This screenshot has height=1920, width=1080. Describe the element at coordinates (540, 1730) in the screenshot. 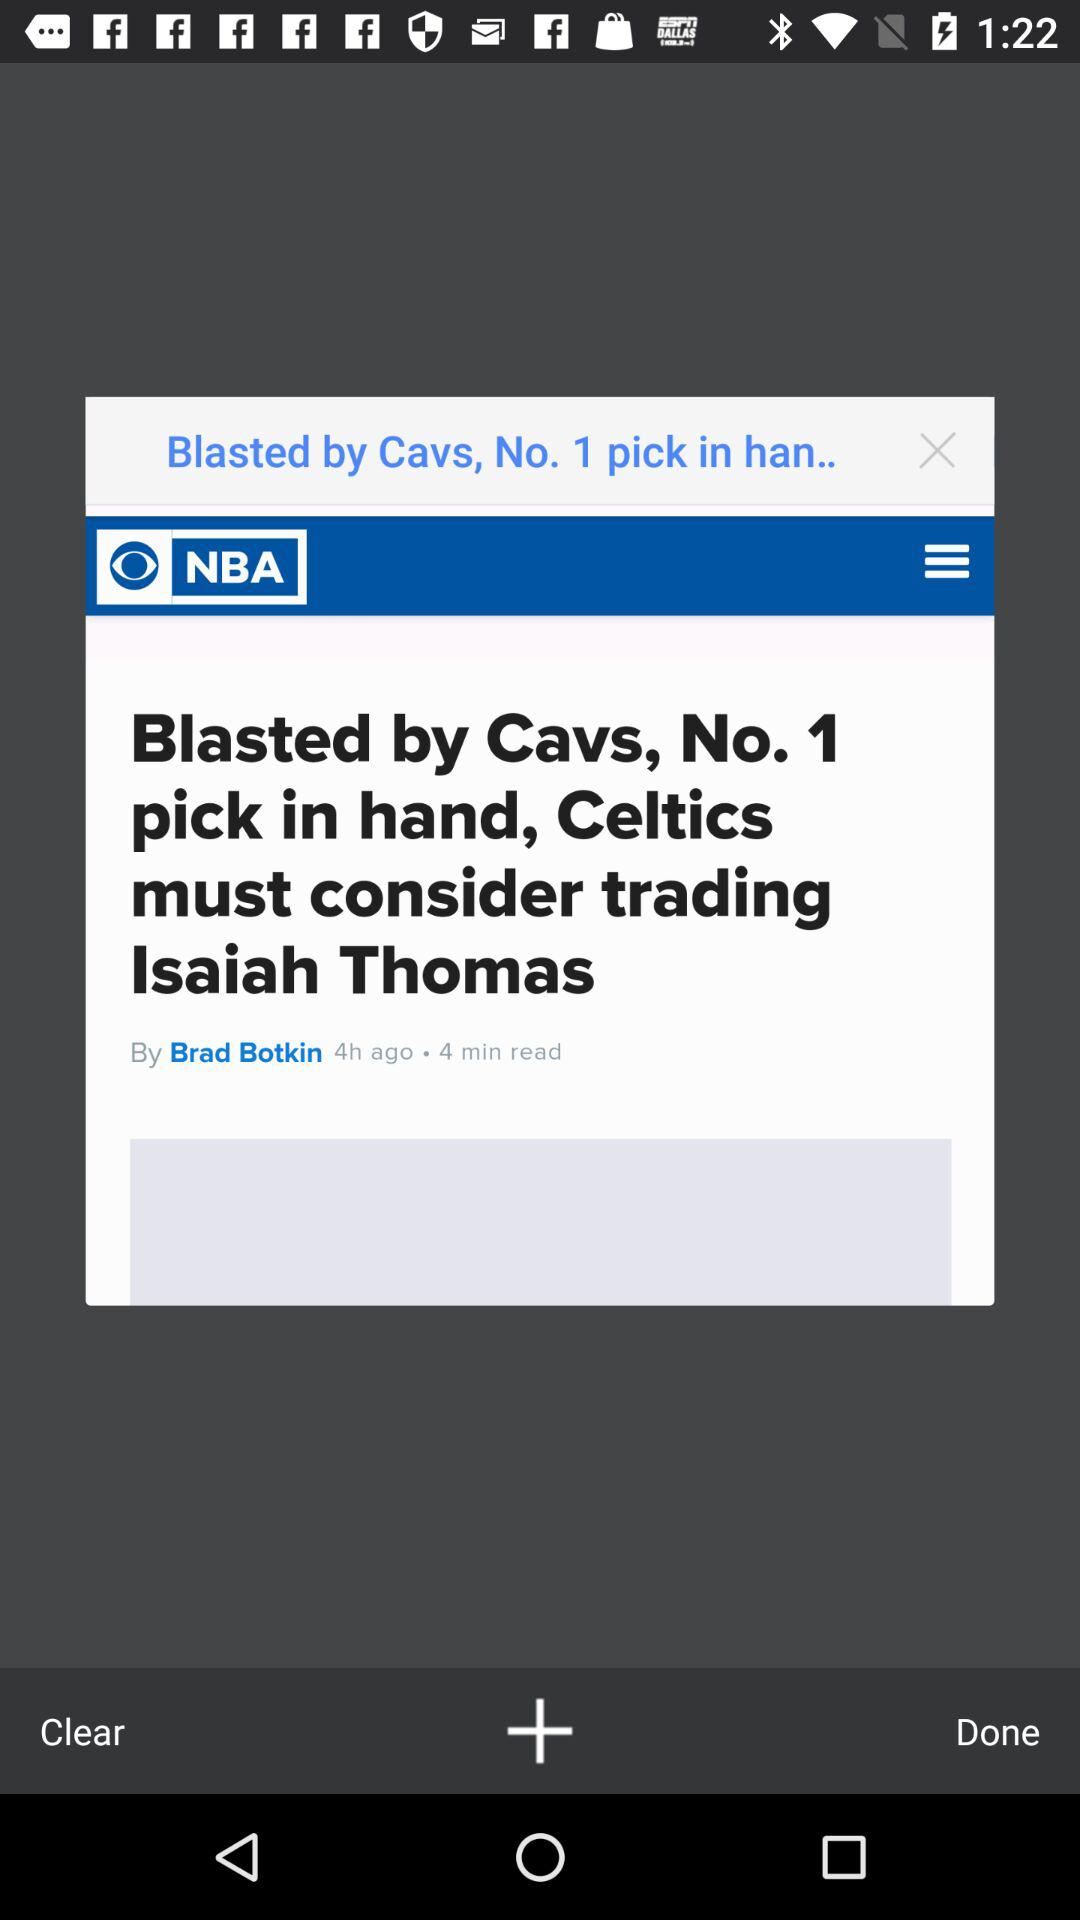

I see `open the icon to the left of the done icon` at that location.